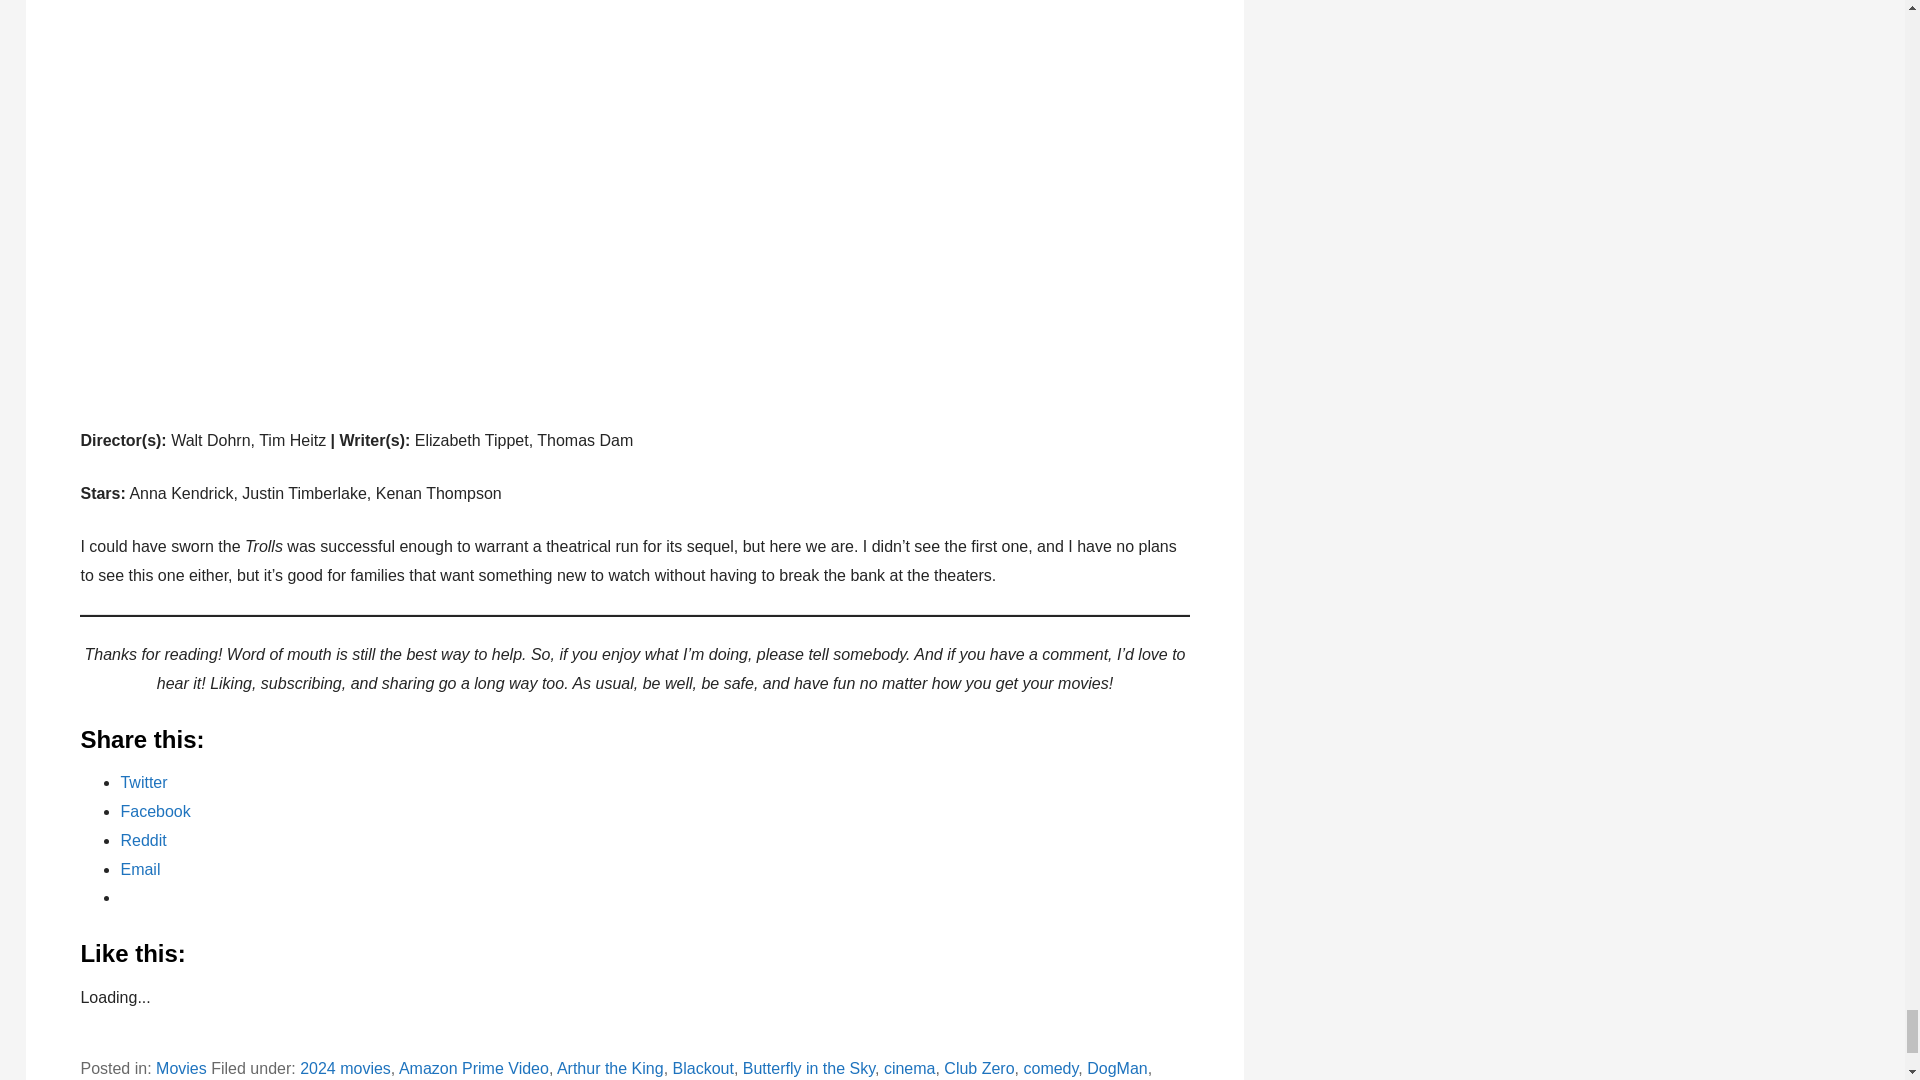 The height and width of the screenshot is (1080, 1920). I want to click on DogMan, so click(1116, 1068).